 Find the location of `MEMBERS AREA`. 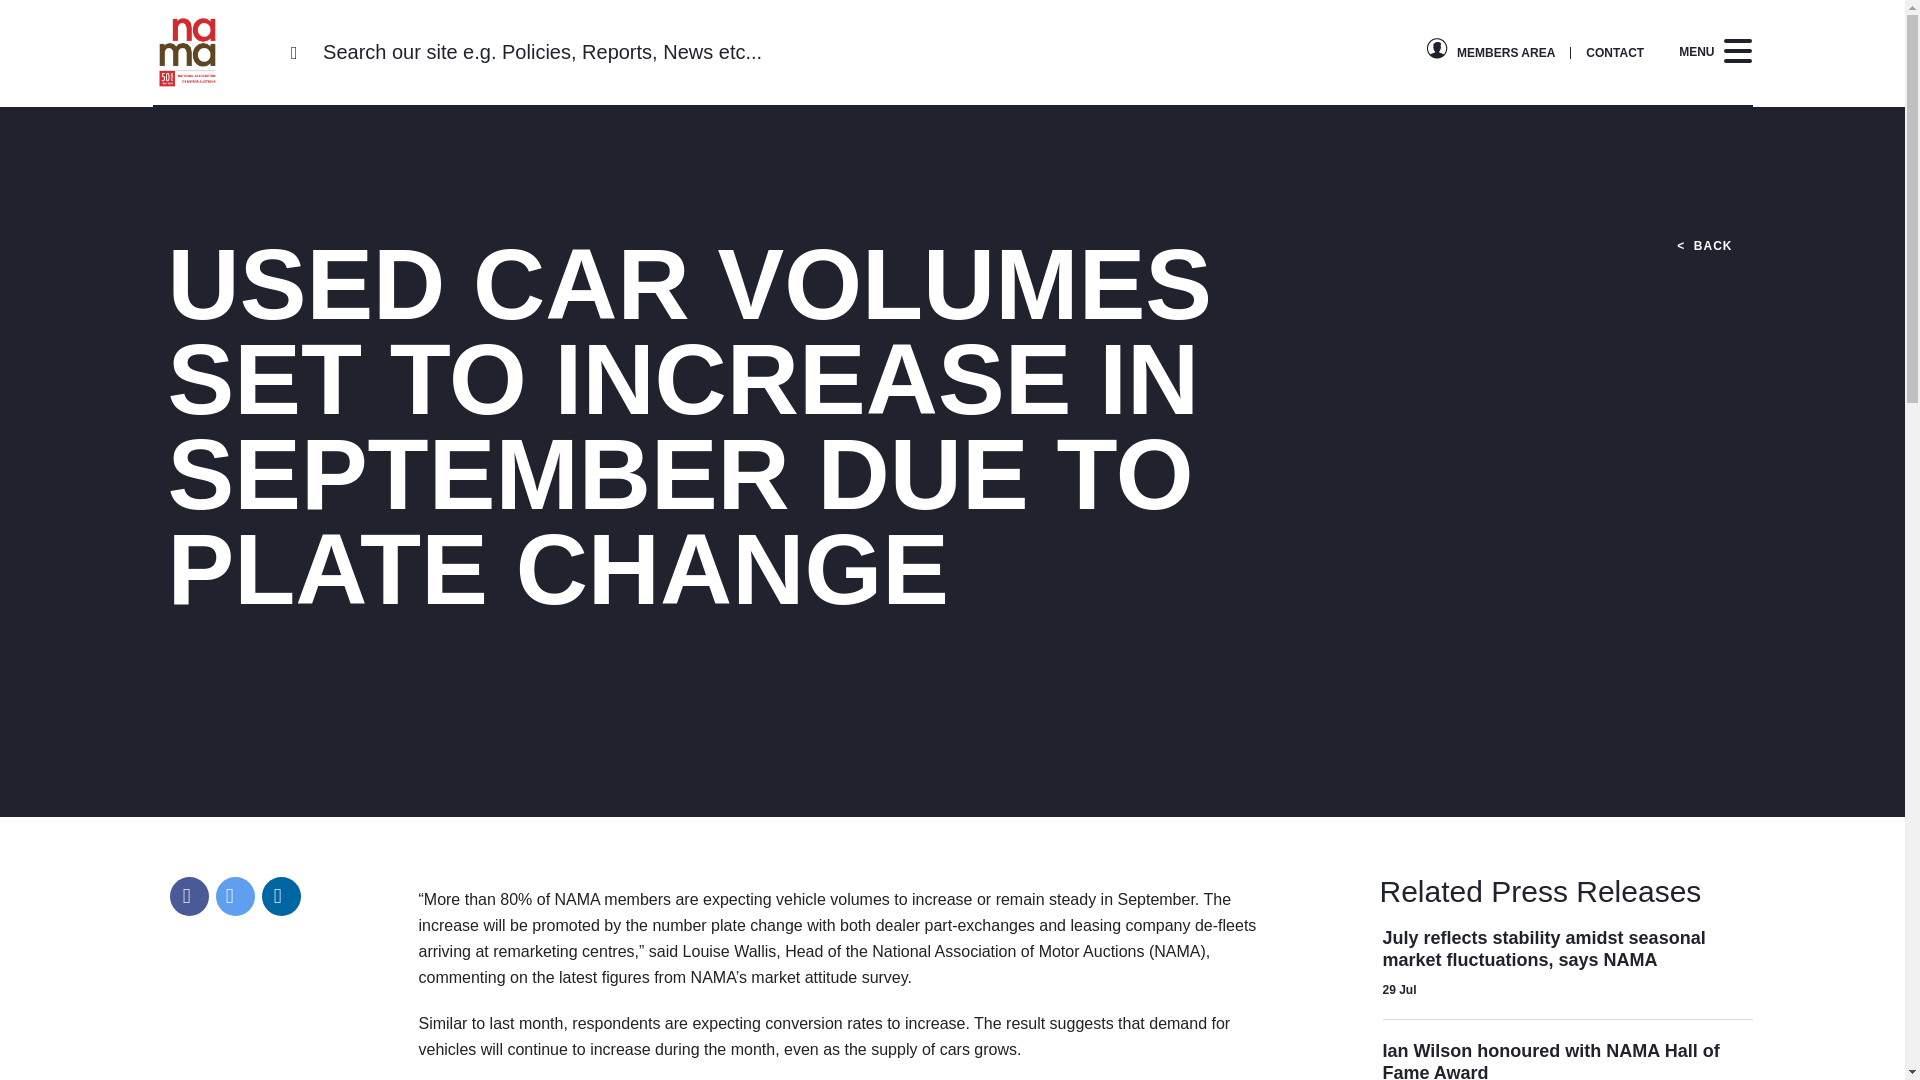

MEMBERS AREA is located at coordinates (1506, 52).